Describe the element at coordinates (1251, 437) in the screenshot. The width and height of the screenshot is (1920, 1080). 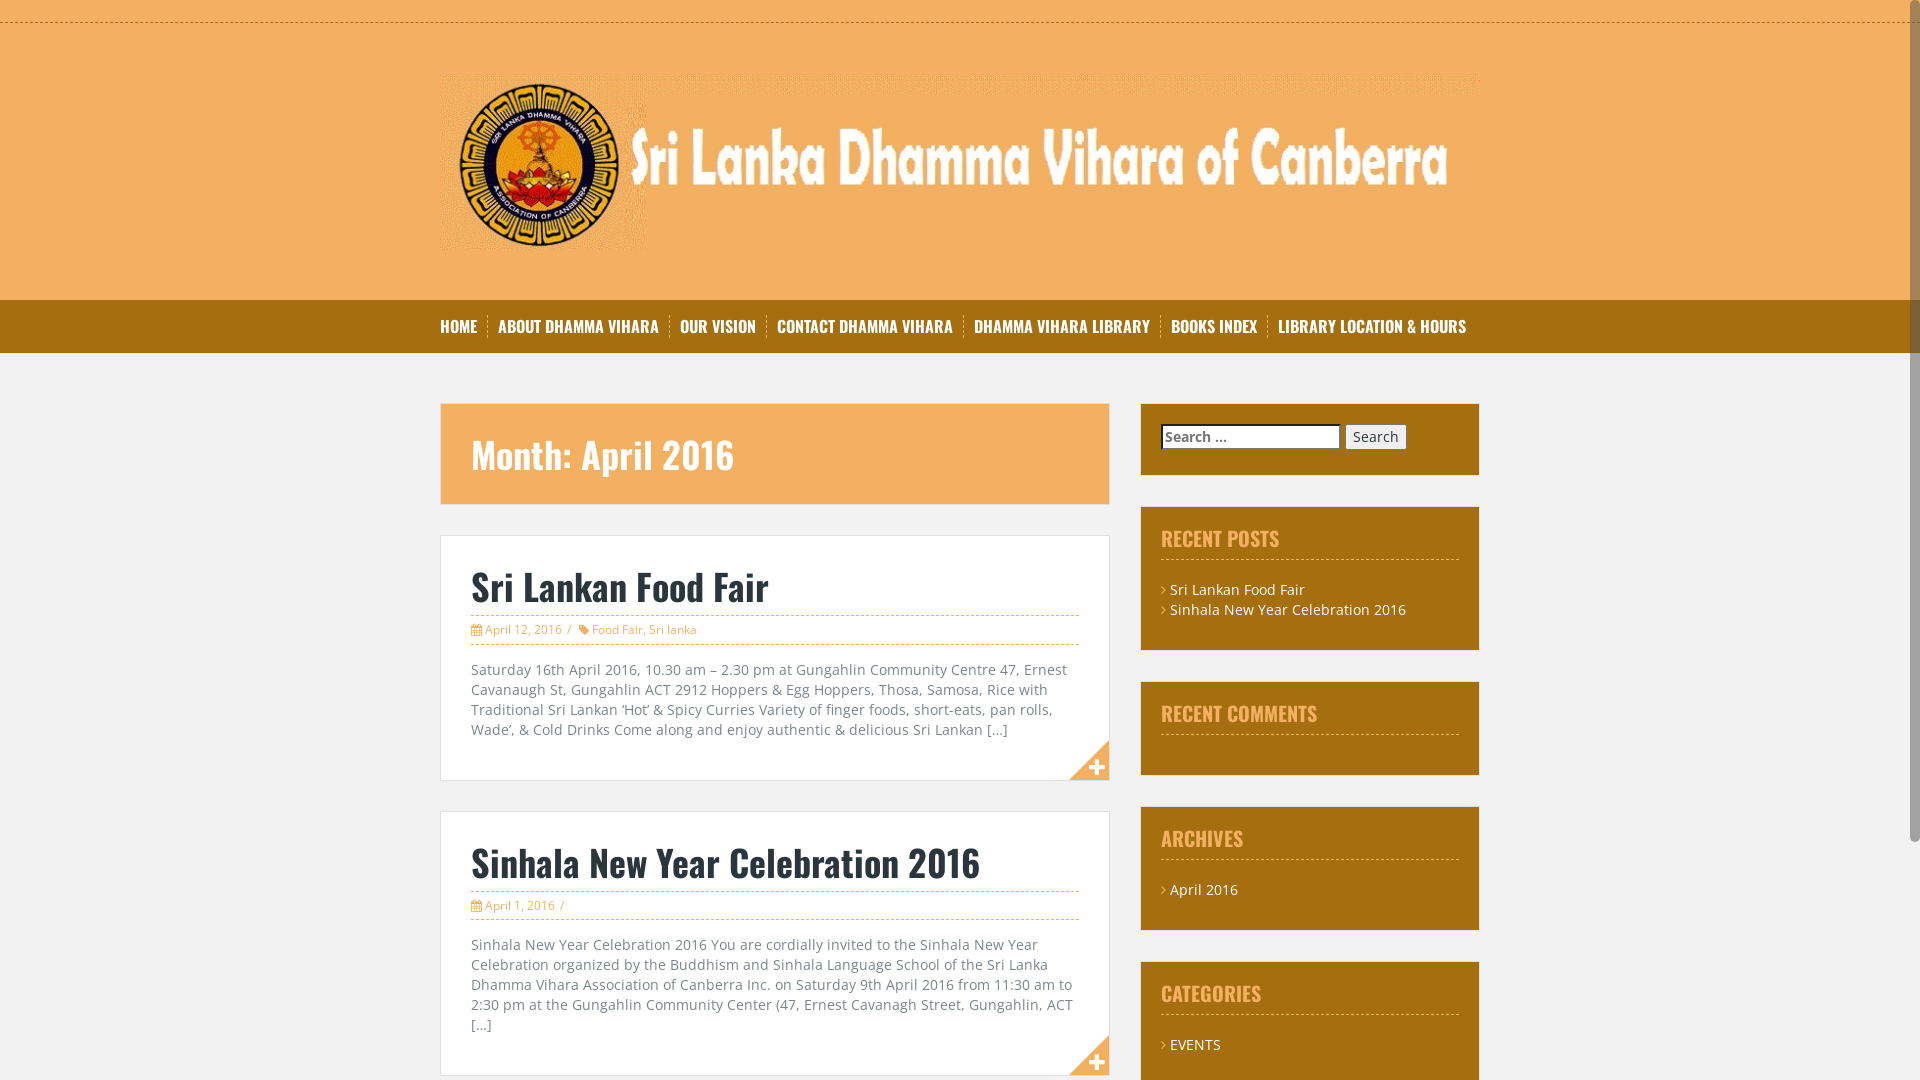
I see `Search for:` at that location.